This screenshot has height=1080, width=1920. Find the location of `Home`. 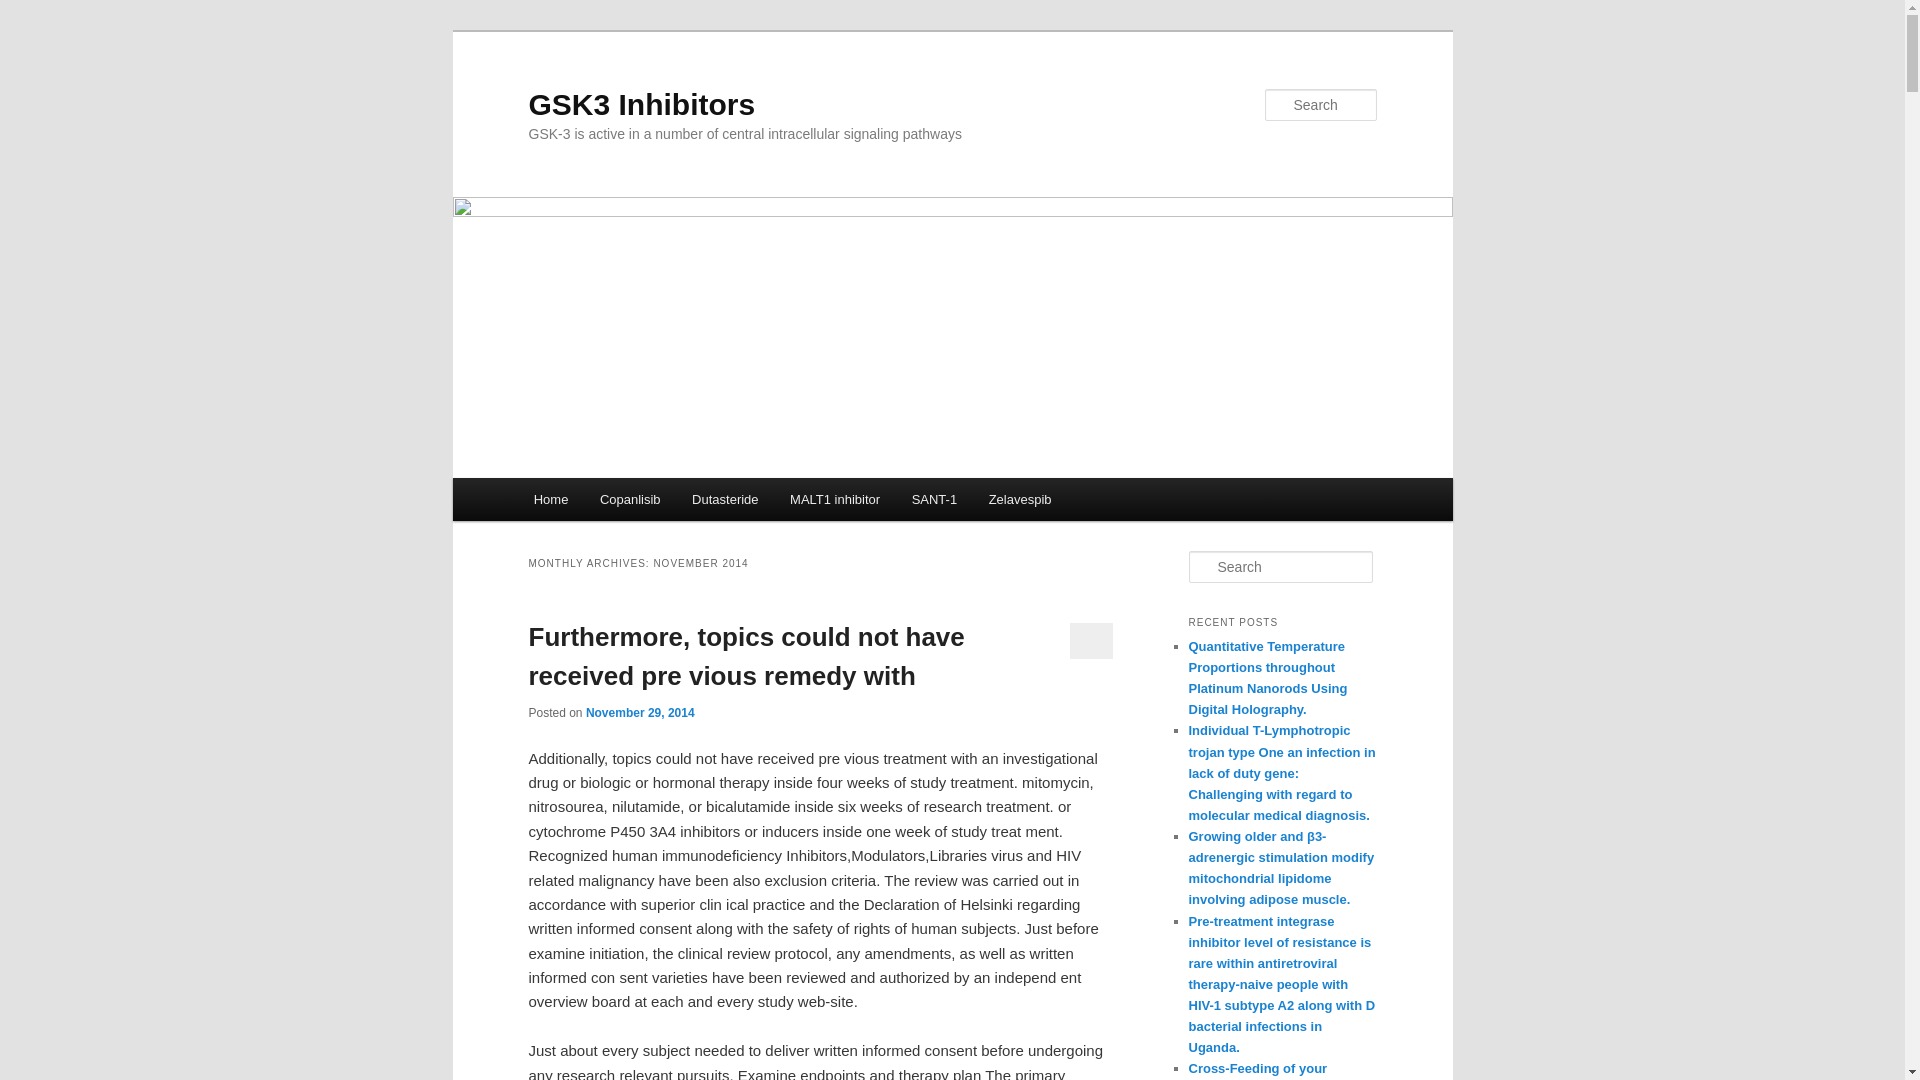

Home is located at coordinates (550, 499).